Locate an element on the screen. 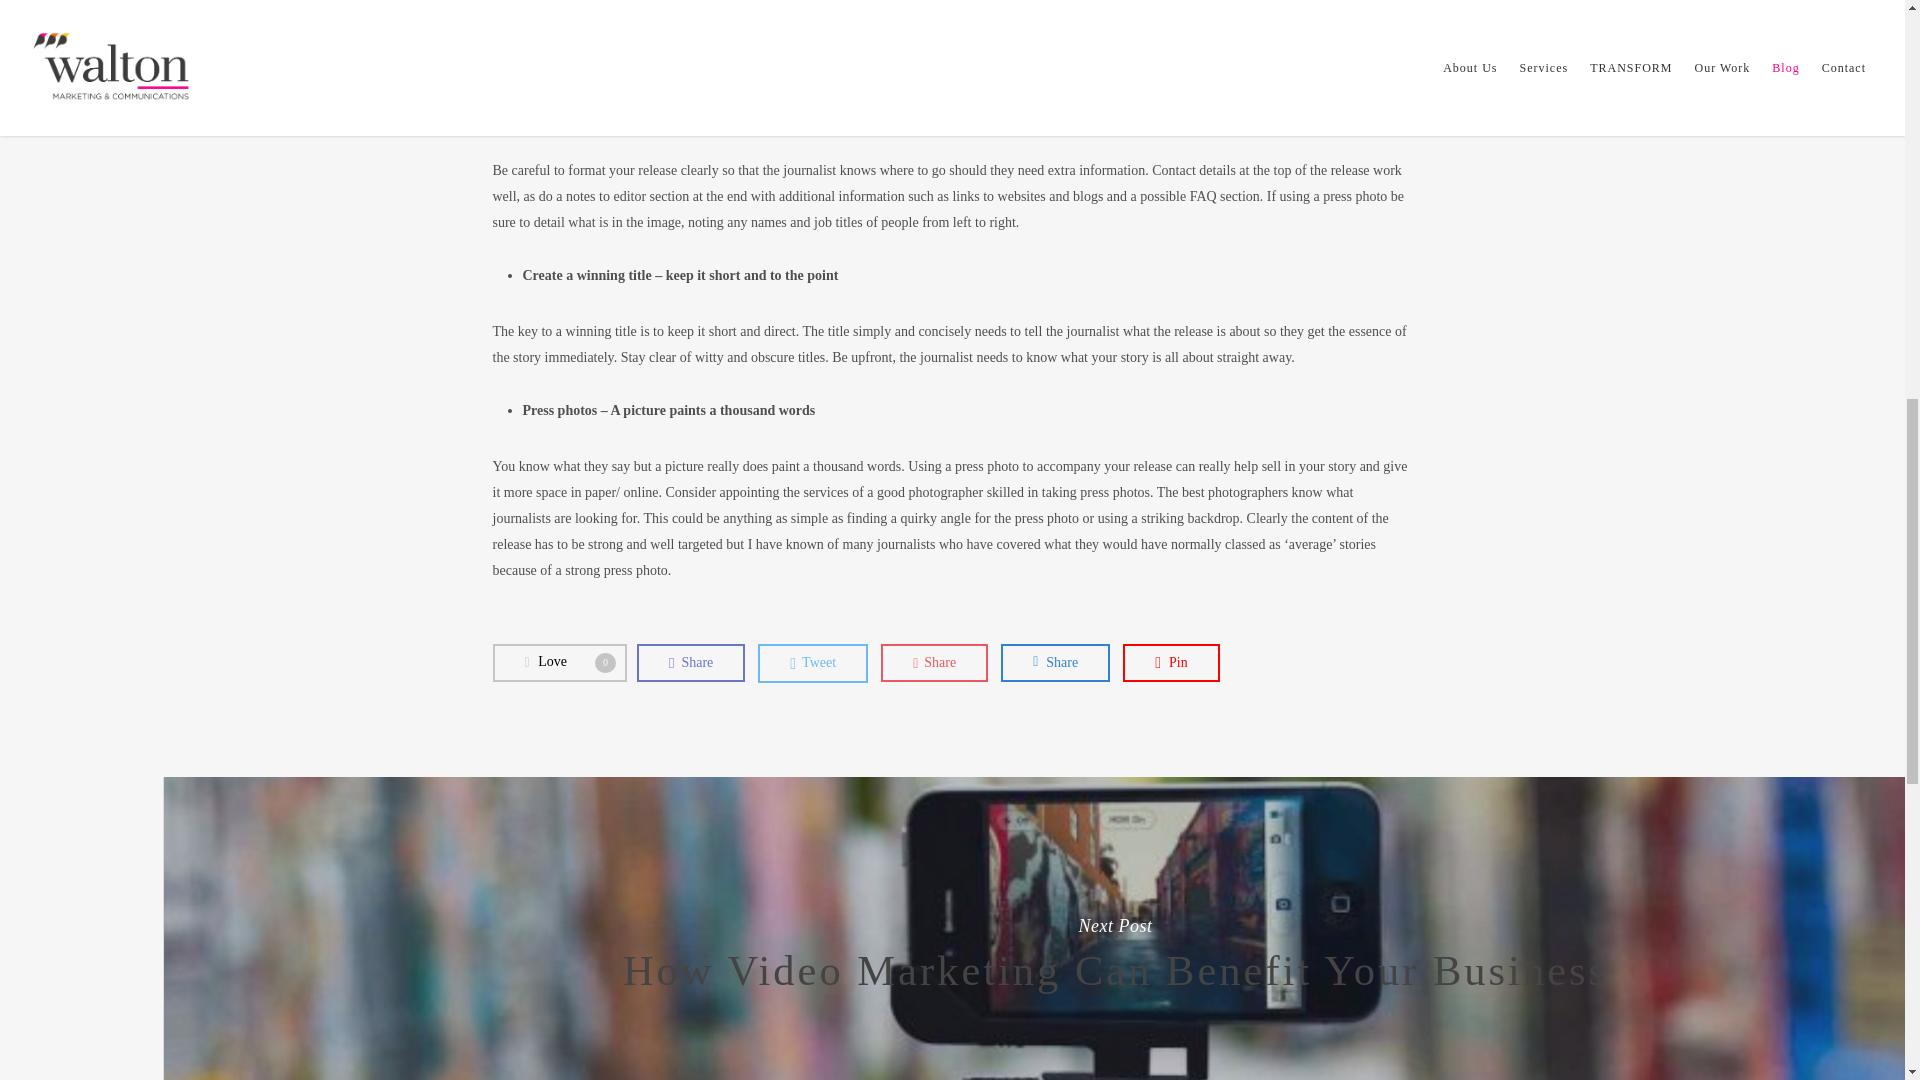 The width and height of the screenshot is (1920, 1080). Share this is located at coordinates (812, 662).